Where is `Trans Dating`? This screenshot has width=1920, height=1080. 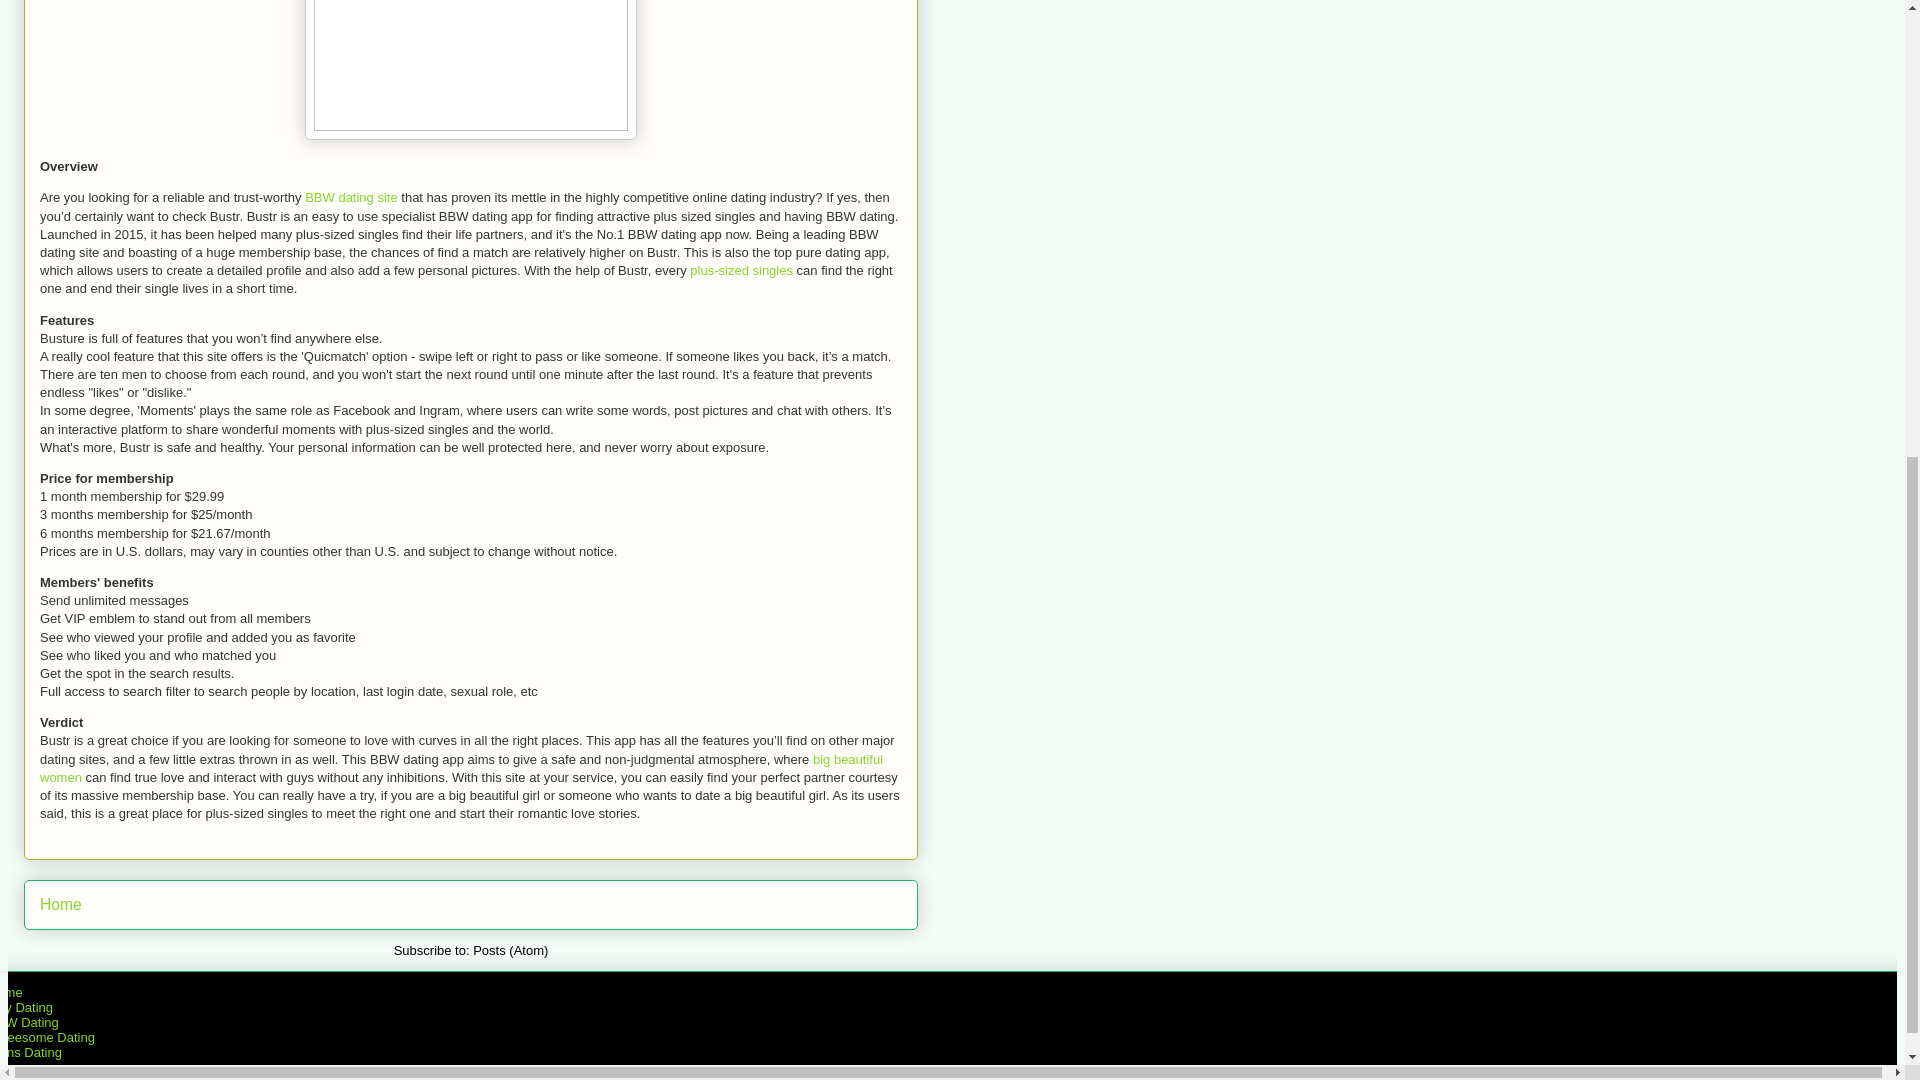 Trans Dating is located at coordinates (30, 1052).